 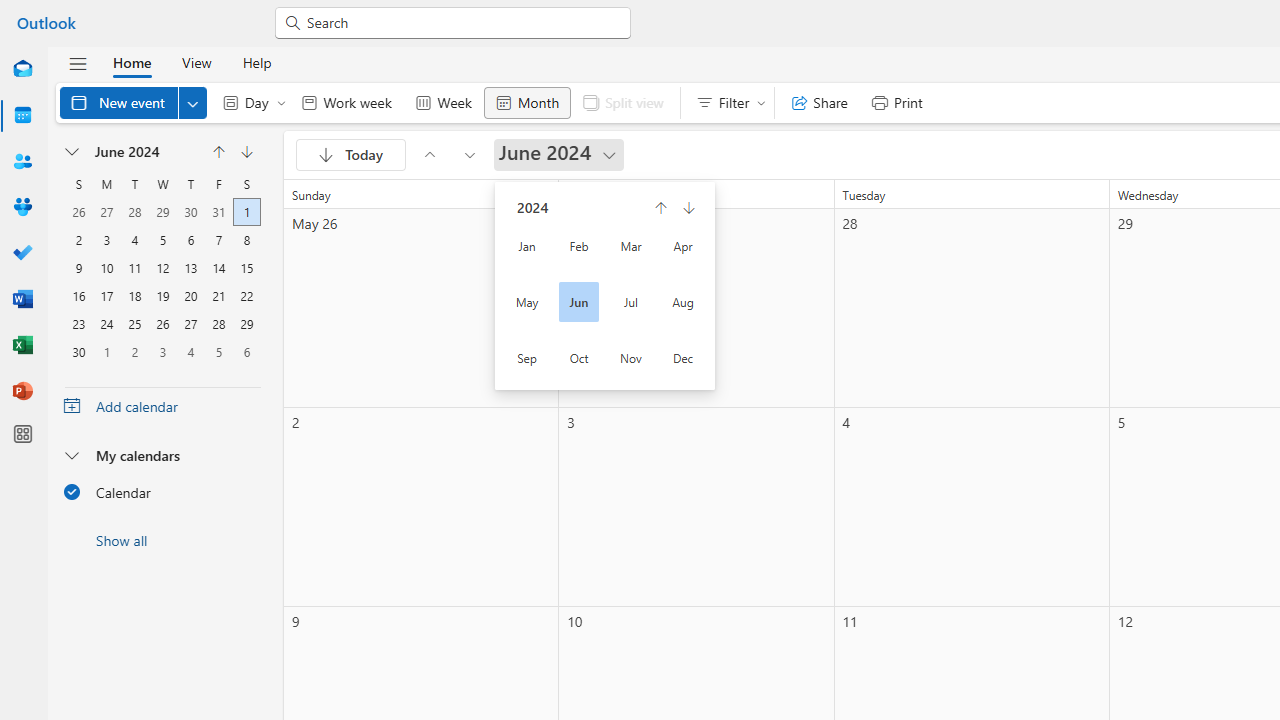 What do you see at coordinates (107, 210) in the screenshot?
I see `27, May, 2024` at bounding box center [107, 210].